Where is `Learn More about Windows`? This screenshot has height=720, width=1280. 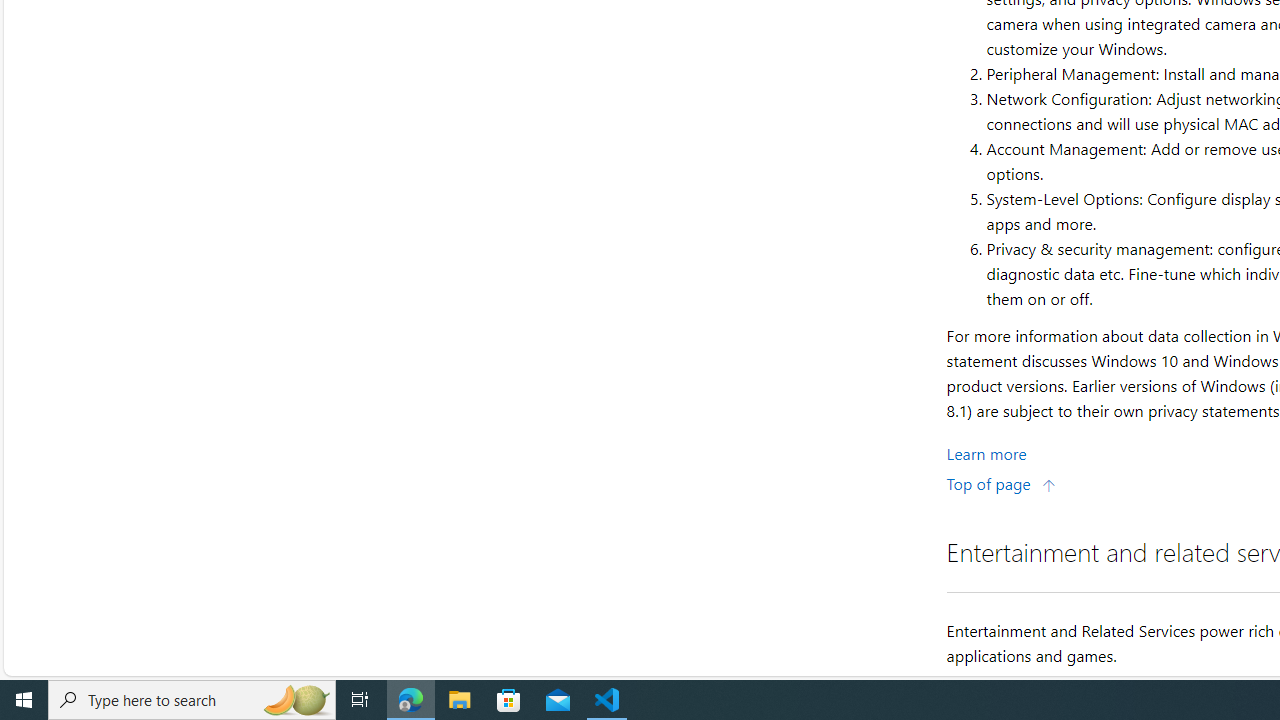
Learn More about Windows is located at coordinates (986, 452).